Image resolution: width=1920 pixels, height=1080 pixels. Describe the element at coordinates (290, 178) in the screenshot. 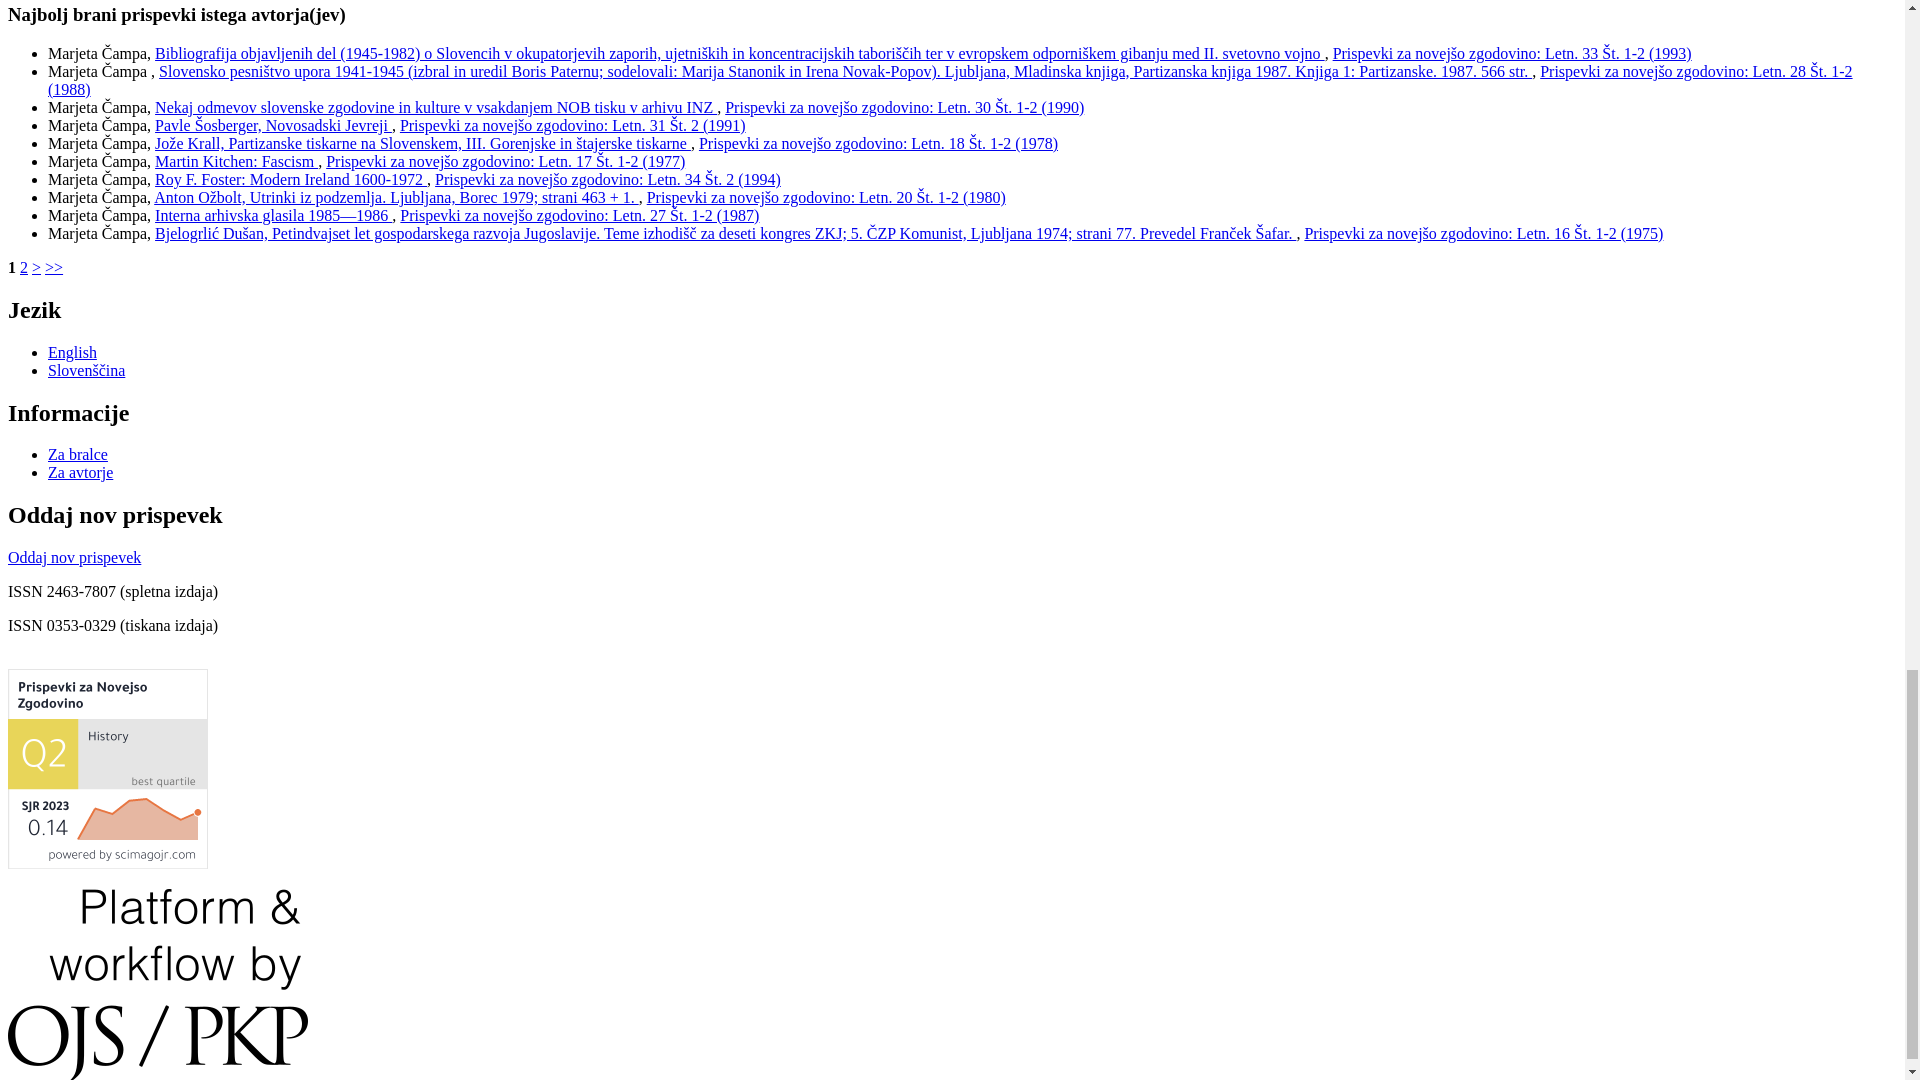

I see `Roy F. Foster: Modern Ireland 1600-1972` at that location.